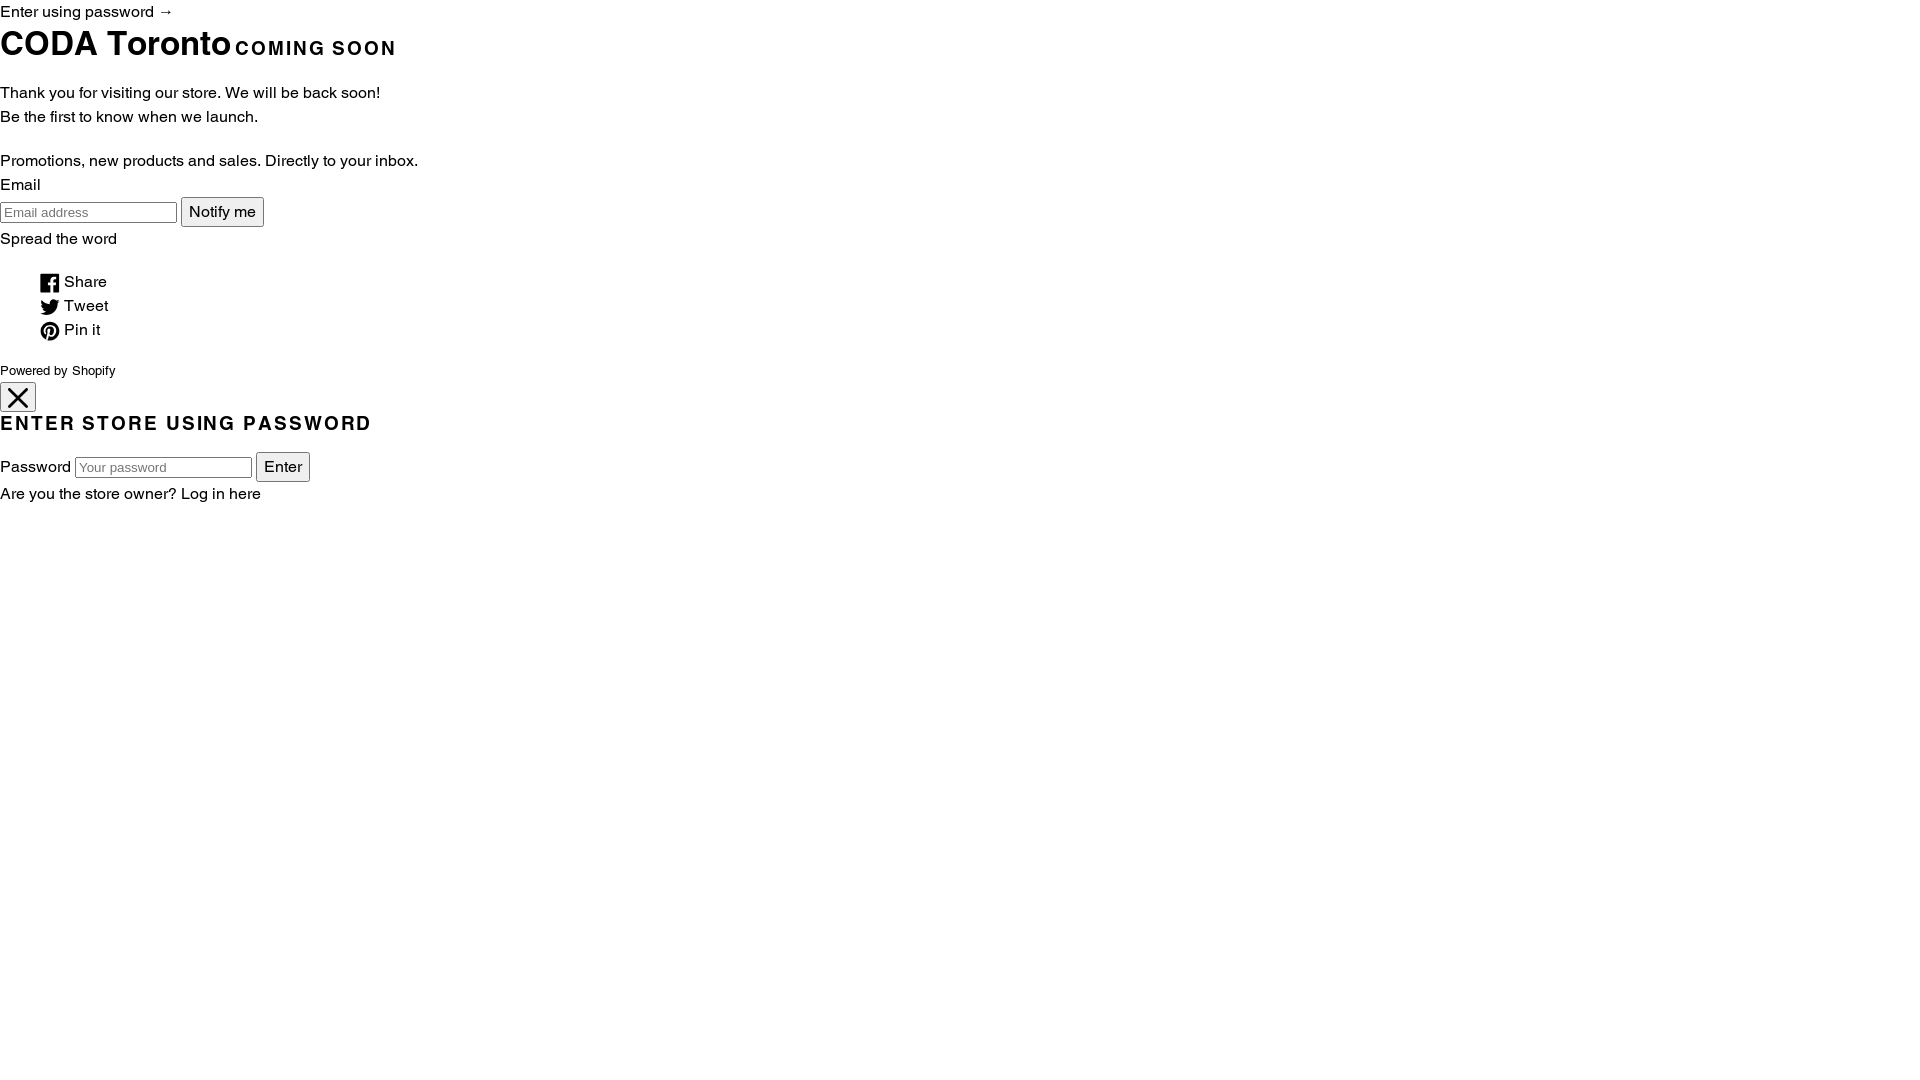 The width and height of the screenshot is (1920, 1080). Describe the element at coordinates (283, 467) in the screenshot. I see `Enter` at that location.